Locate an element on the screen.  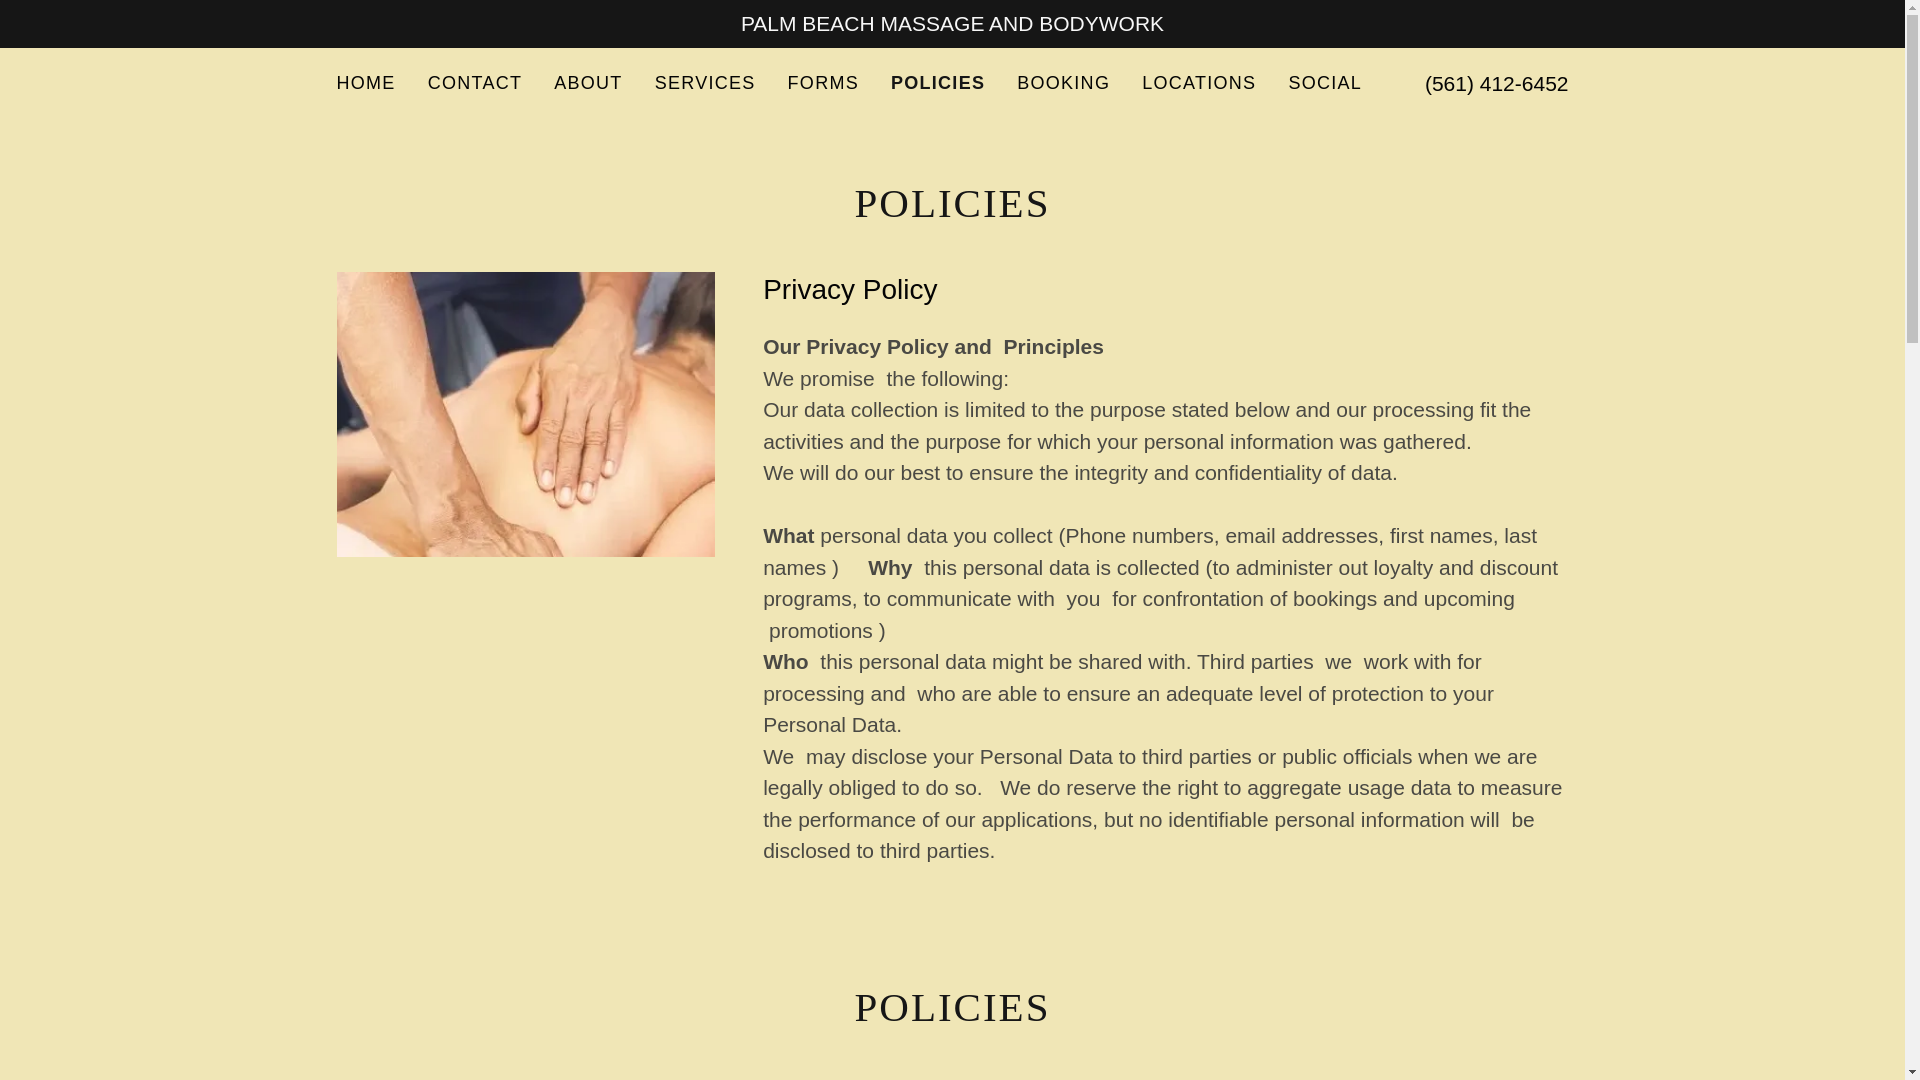
POLICIES is located at coordinates (937, 83).